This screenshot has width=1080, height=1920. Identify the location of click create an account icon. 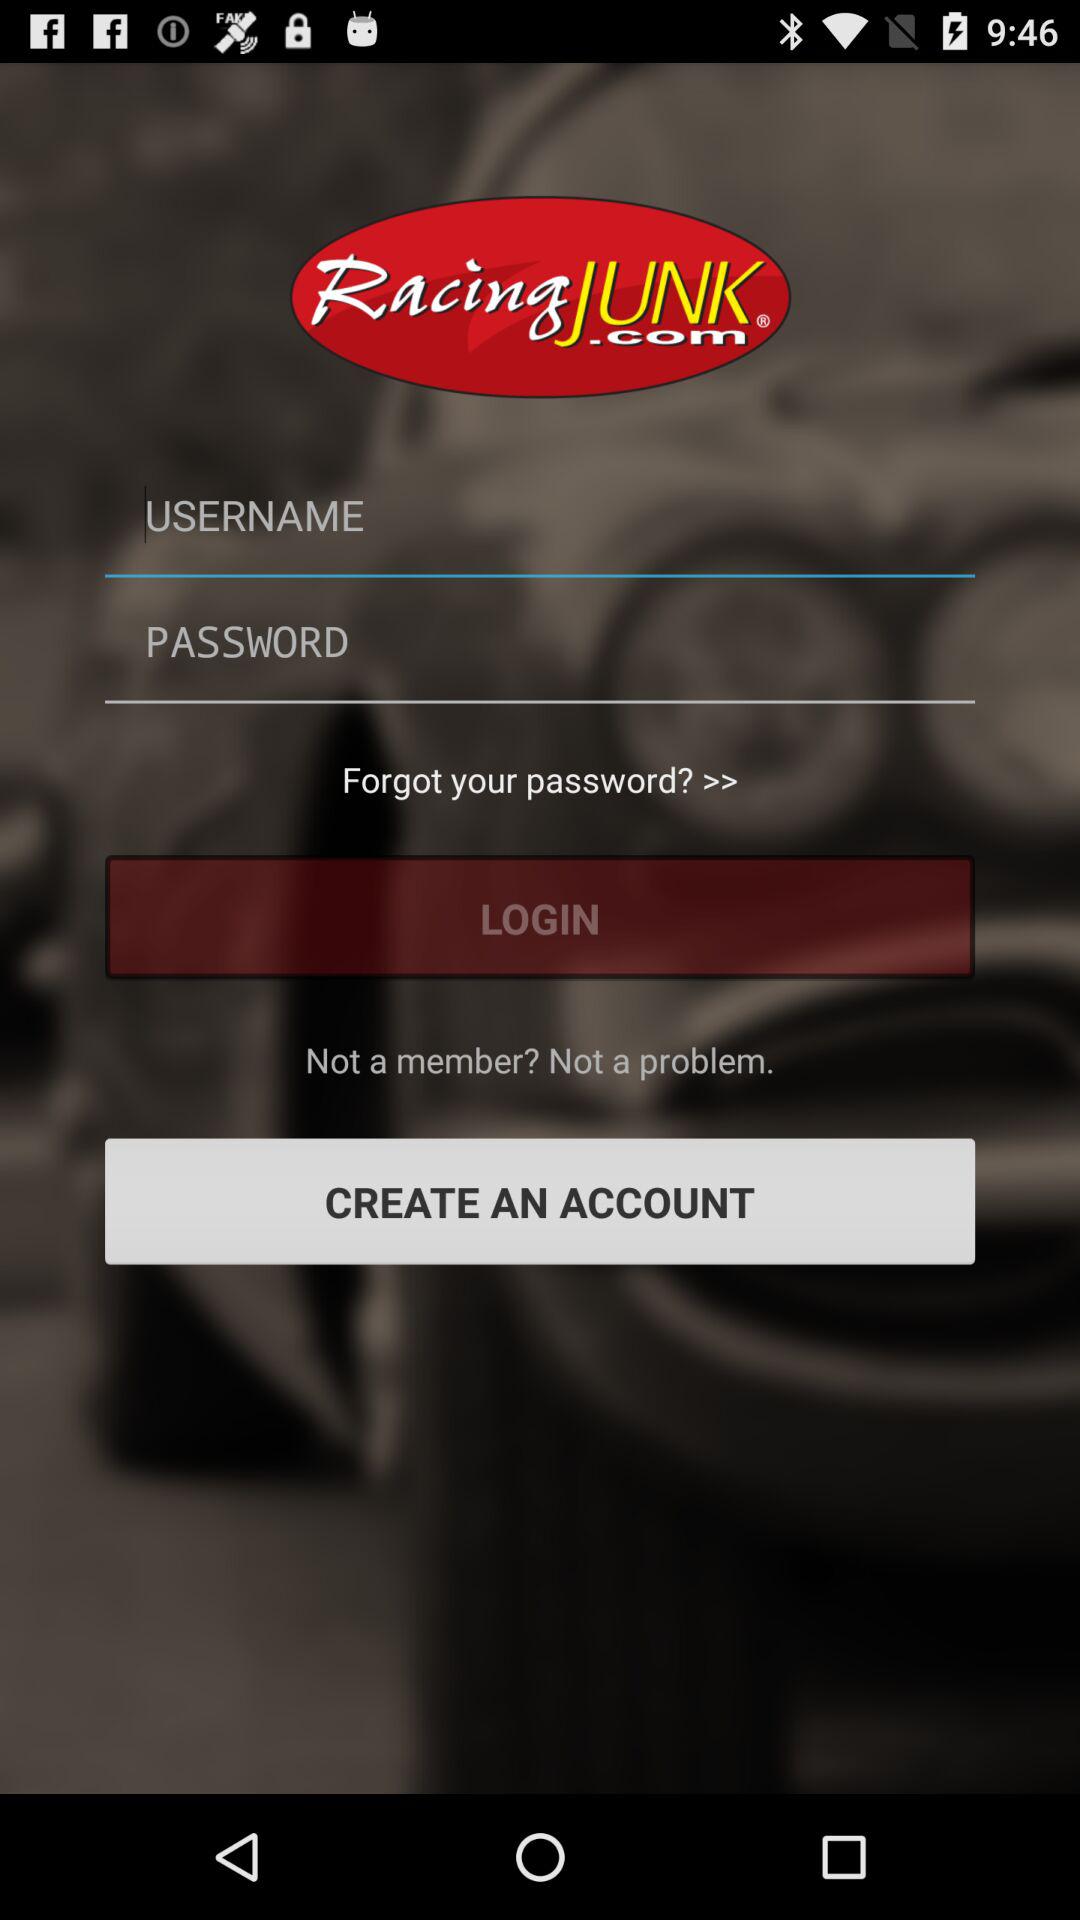
(540, 1201).